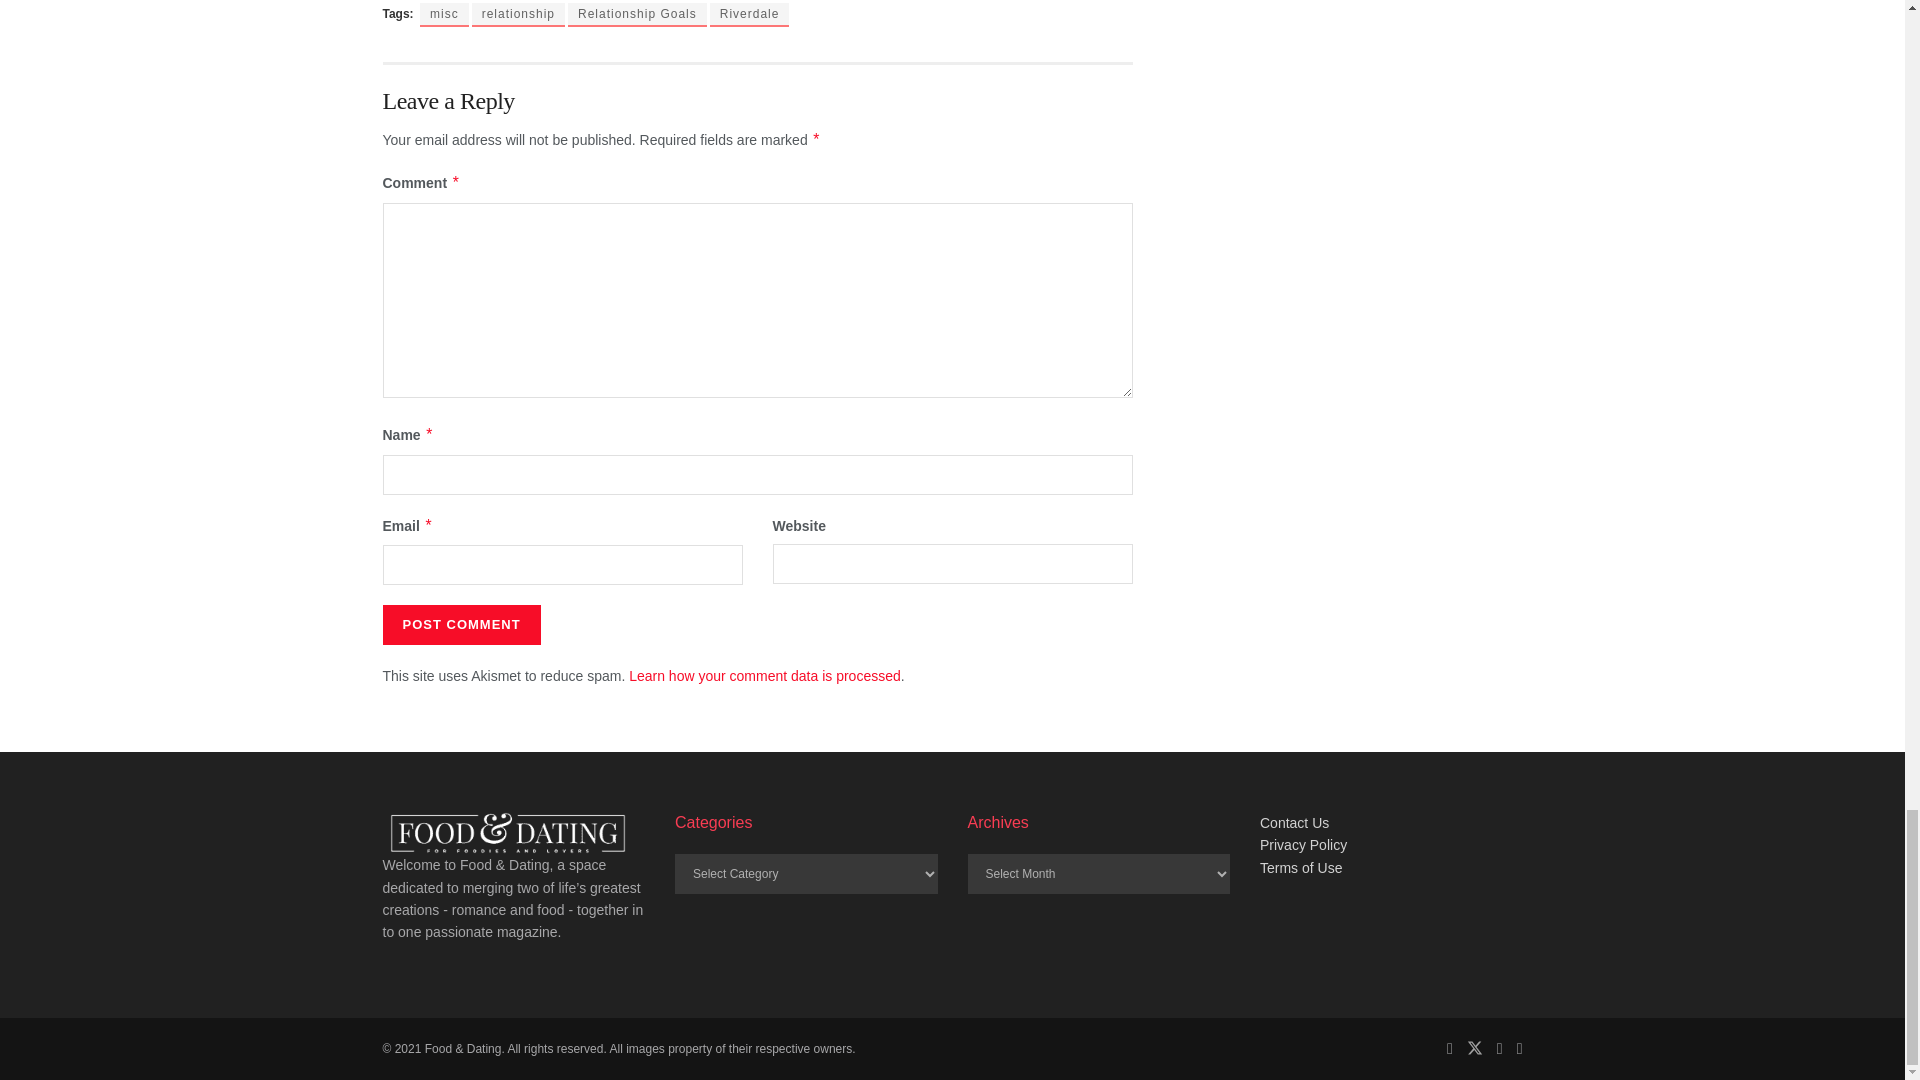  I want to click on Riverdale, so click(750, 15).